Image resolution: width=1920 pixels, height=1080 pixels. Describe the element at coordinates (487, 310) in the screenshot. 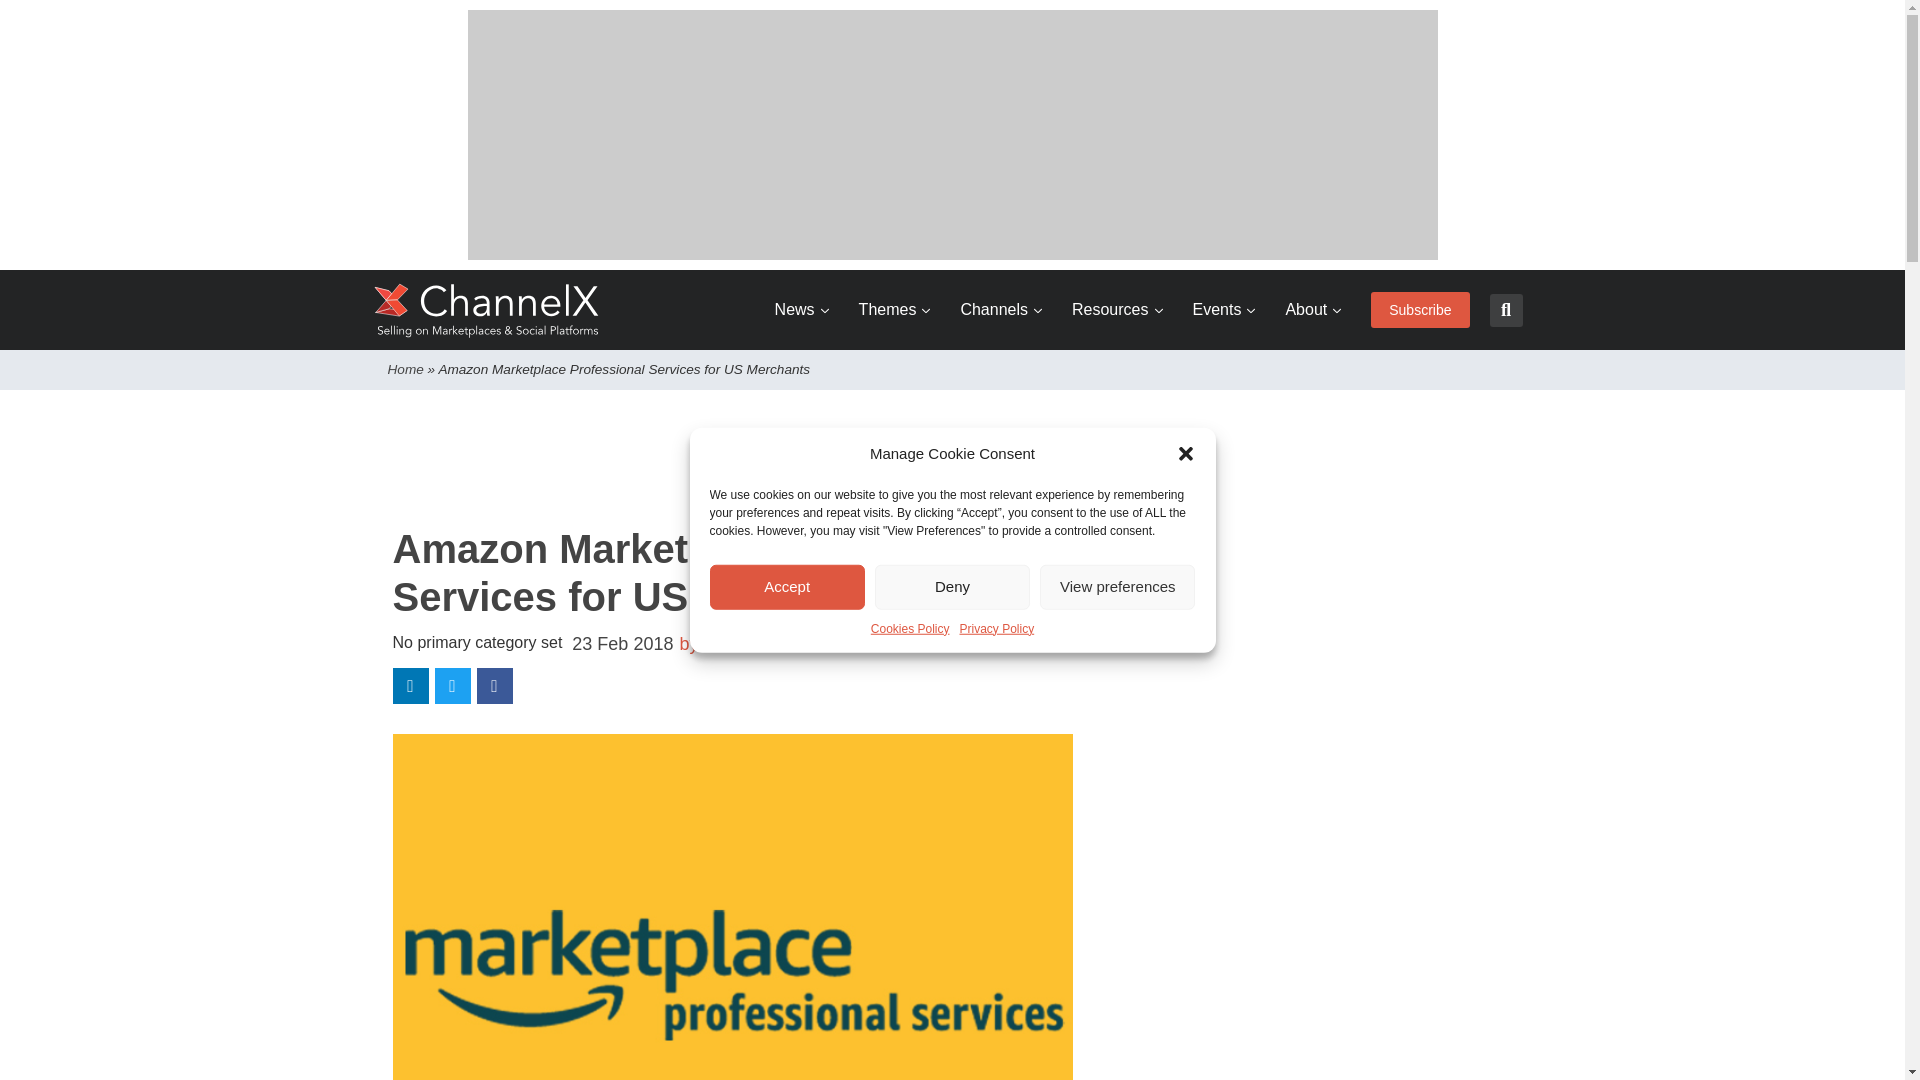

I see `ChannelX Home Page` at that location.